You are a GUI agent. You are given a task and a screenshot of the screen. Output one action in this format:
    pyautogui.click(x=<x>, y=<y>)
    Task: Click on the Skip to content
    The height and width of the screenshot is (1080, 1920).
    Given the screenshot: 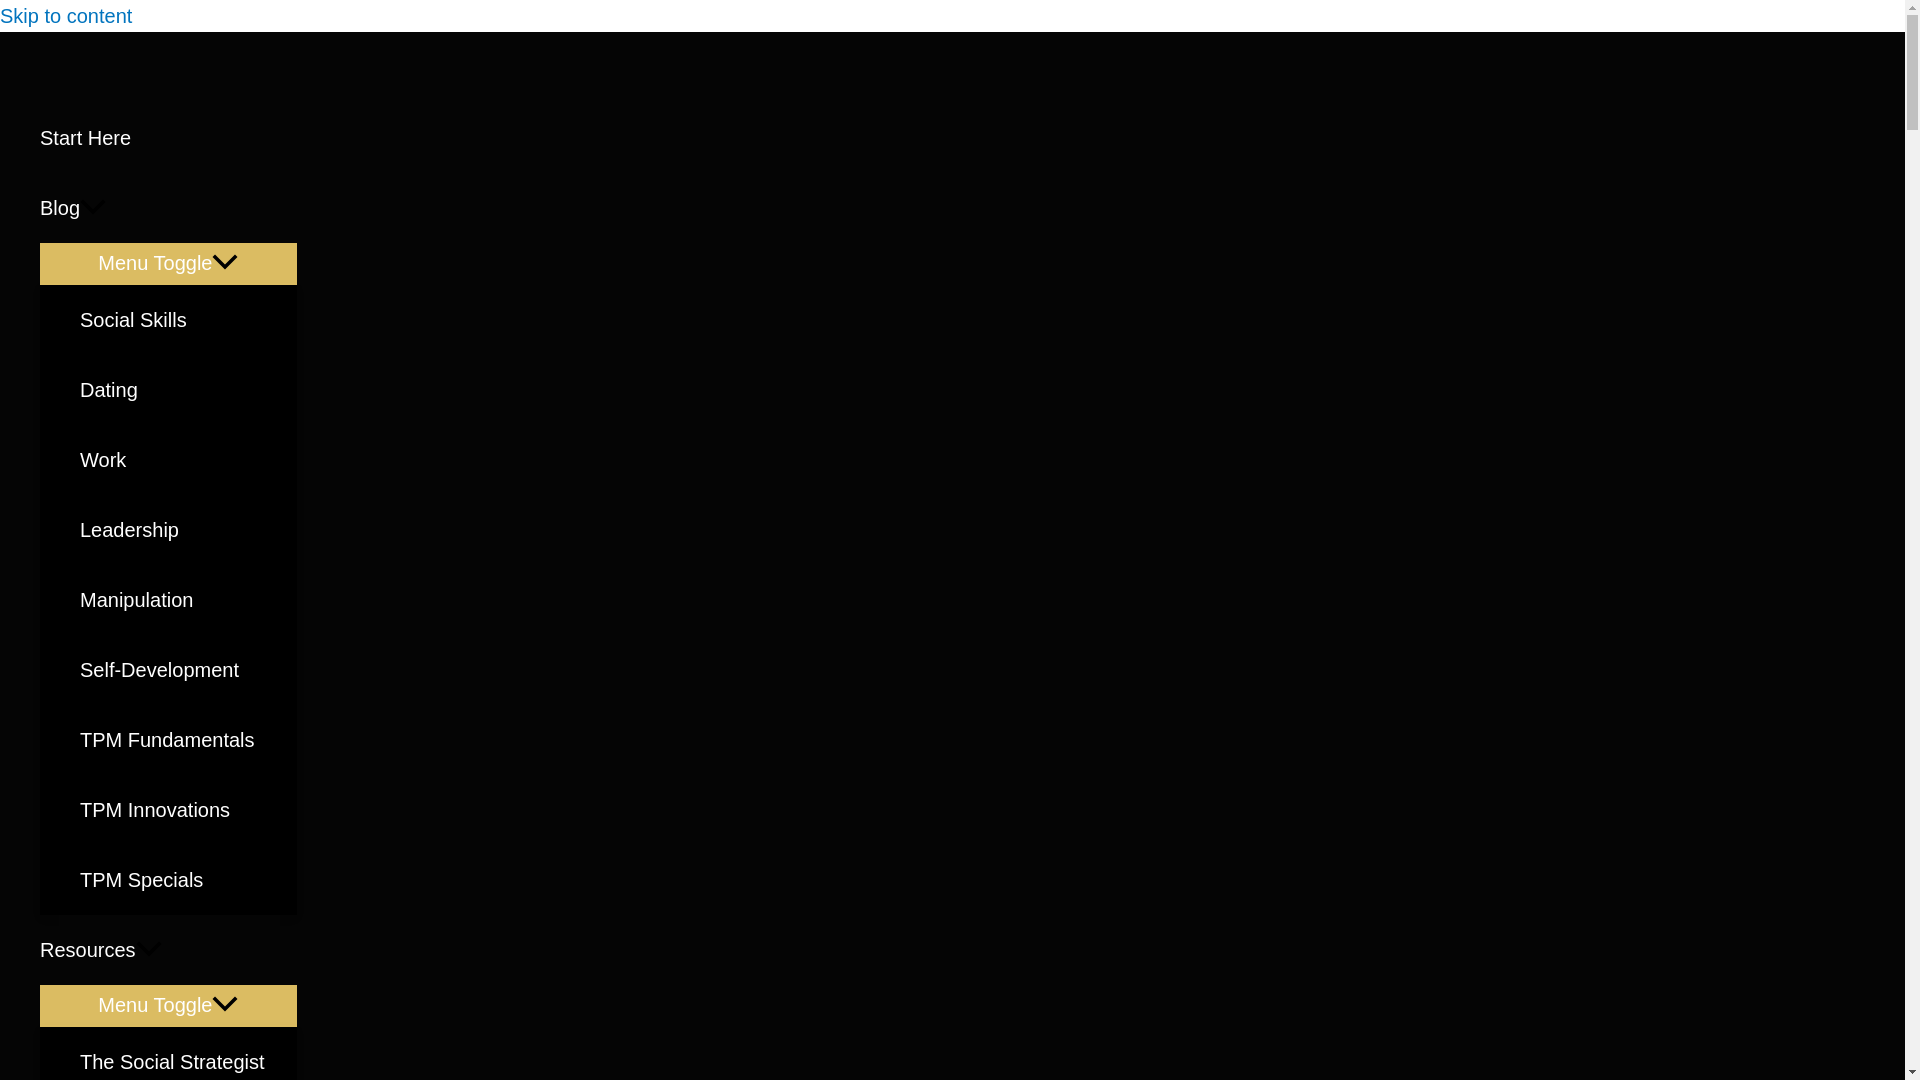 What is the action you would take?
    pyautogui.click(x=66, y=16)
    